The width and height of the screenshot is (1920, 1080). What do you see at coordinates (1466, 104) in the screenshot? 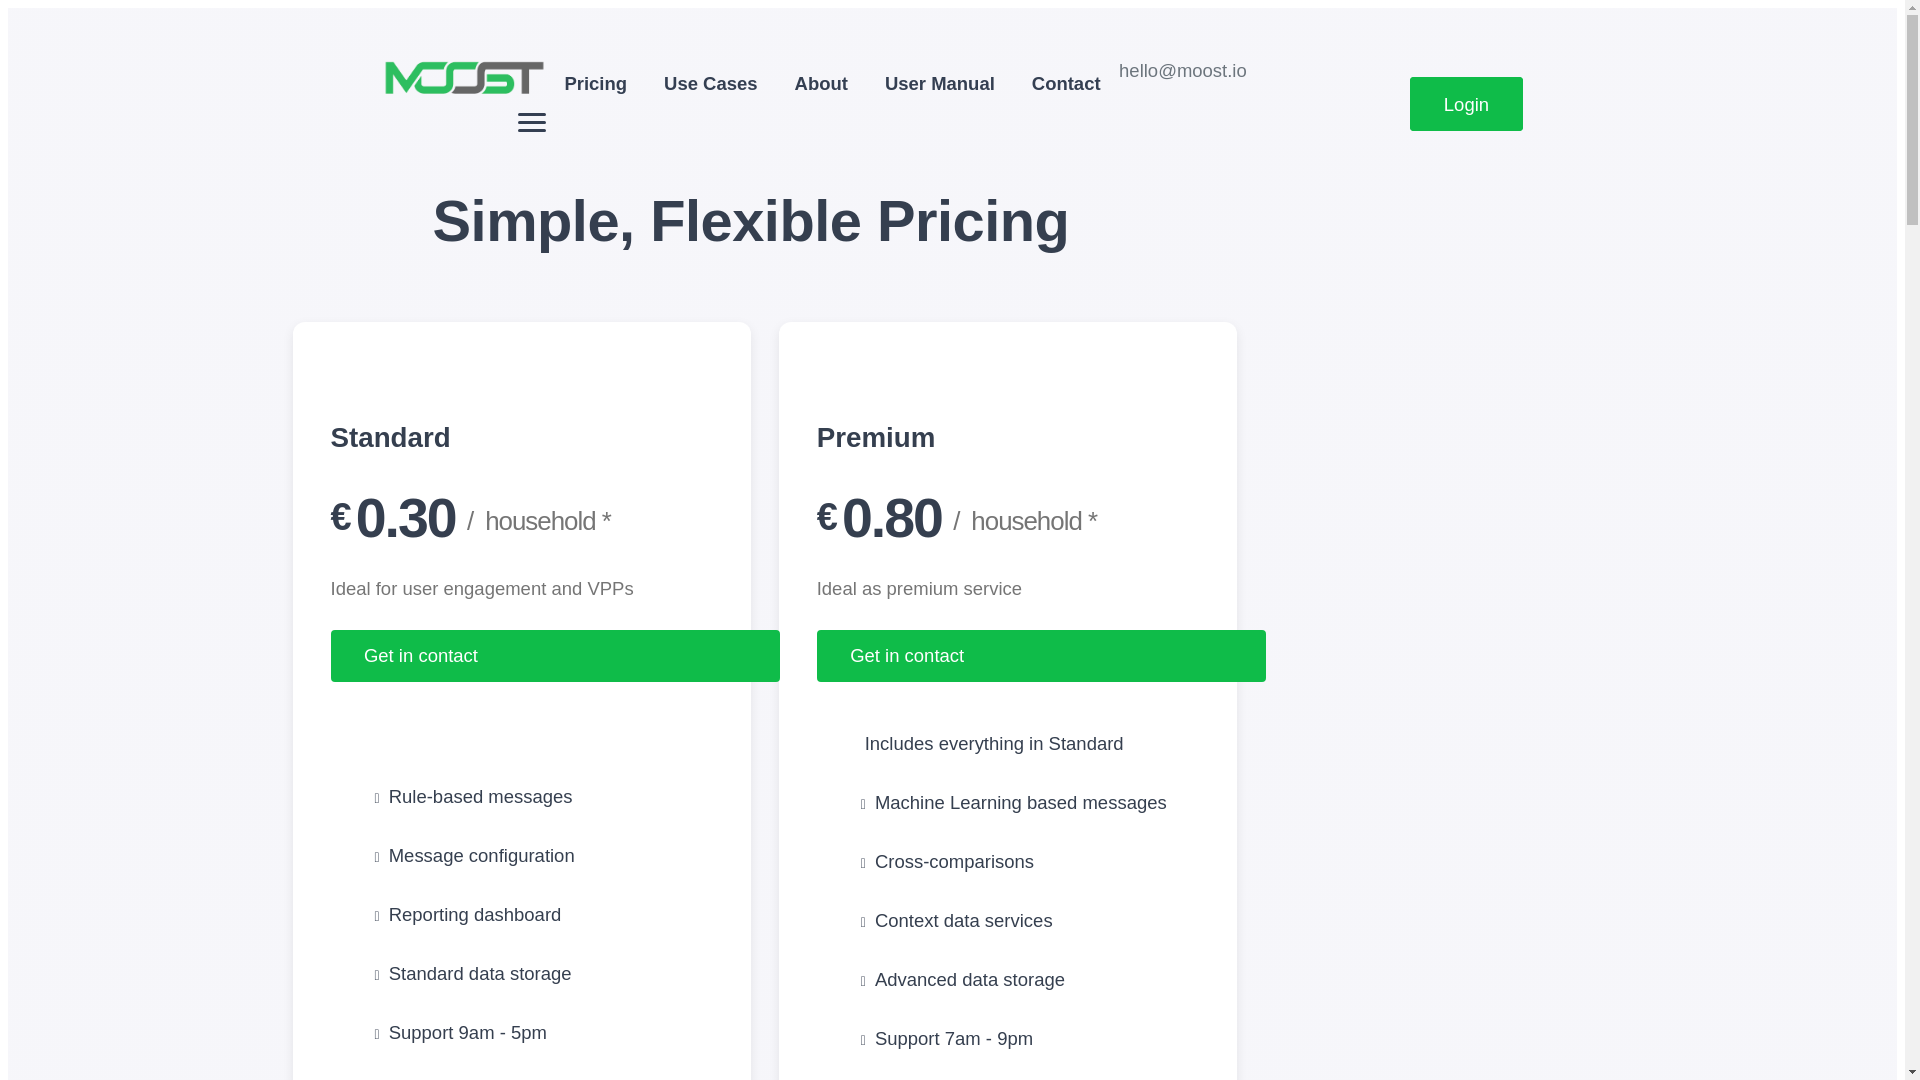
I see `Login` at bounding box center [1466, 104].